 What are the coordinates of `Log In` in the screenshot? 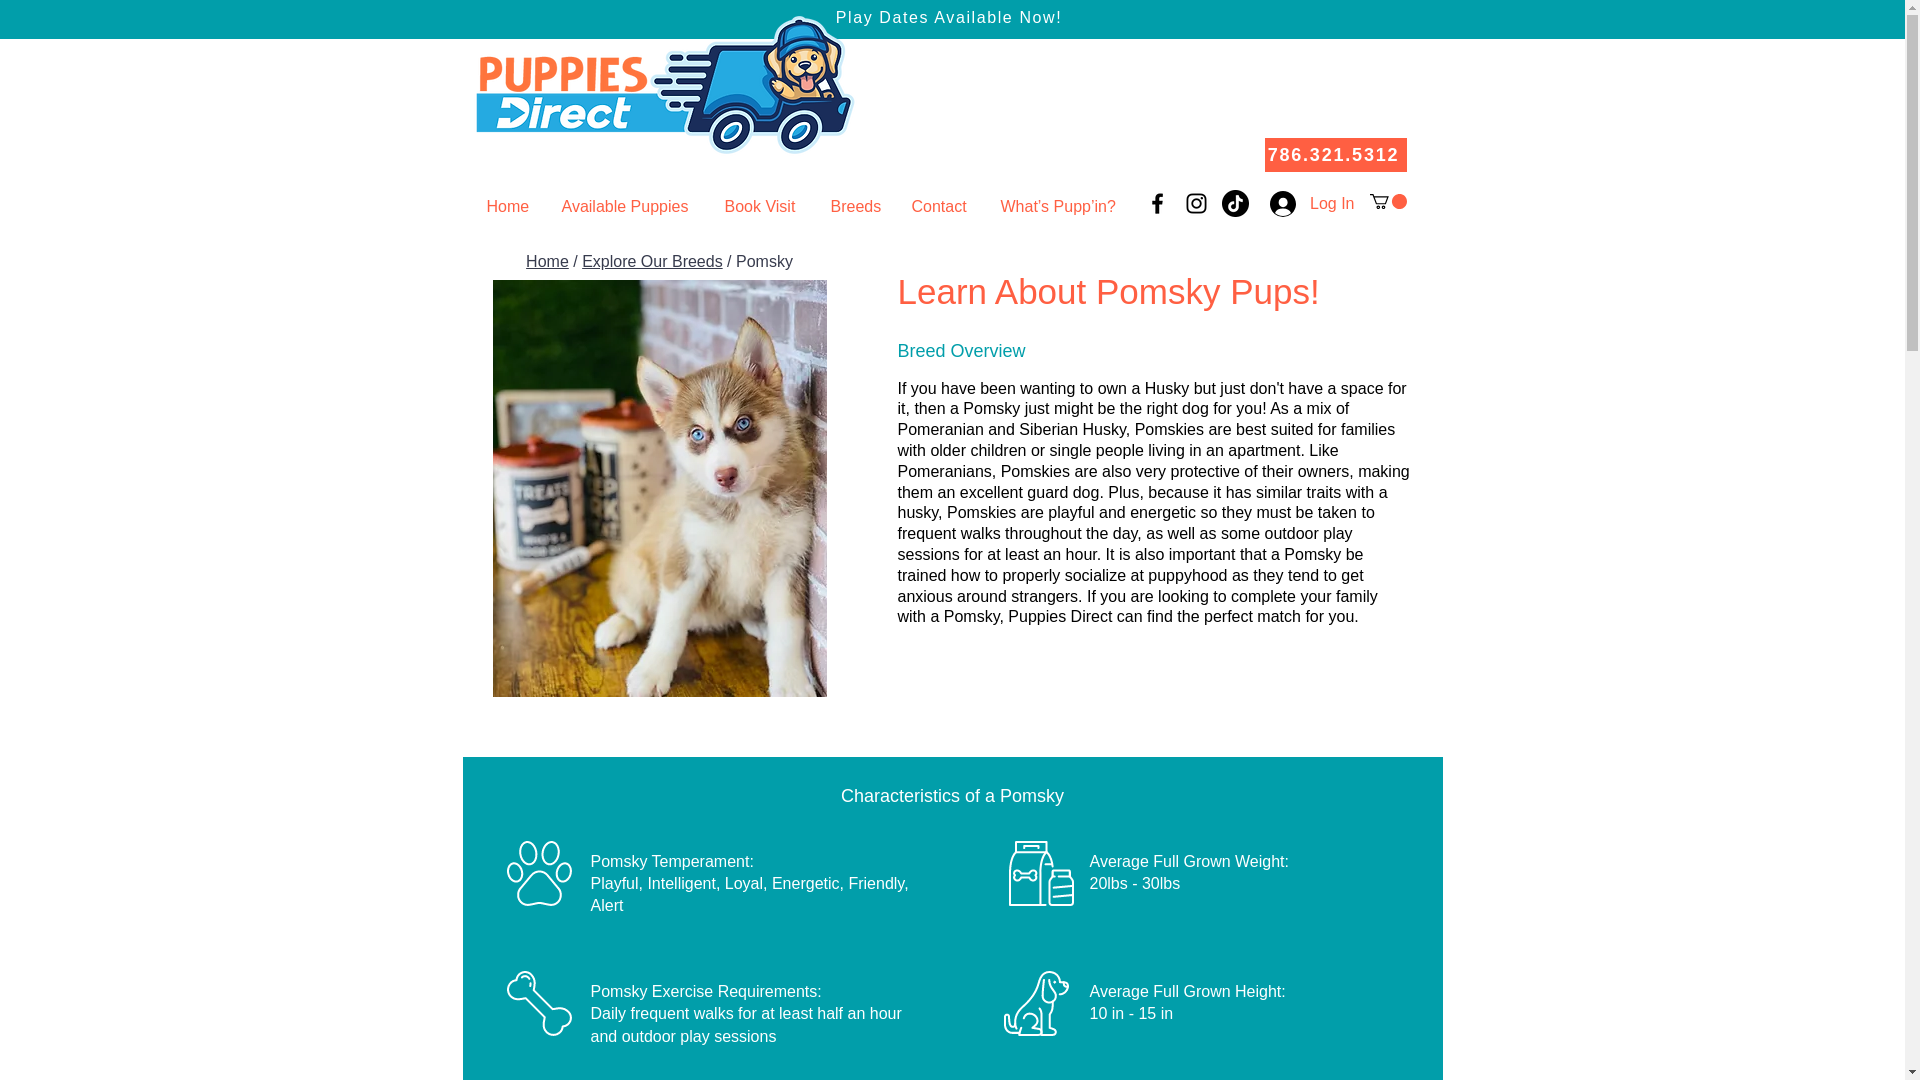 It's located at (1311, 203).